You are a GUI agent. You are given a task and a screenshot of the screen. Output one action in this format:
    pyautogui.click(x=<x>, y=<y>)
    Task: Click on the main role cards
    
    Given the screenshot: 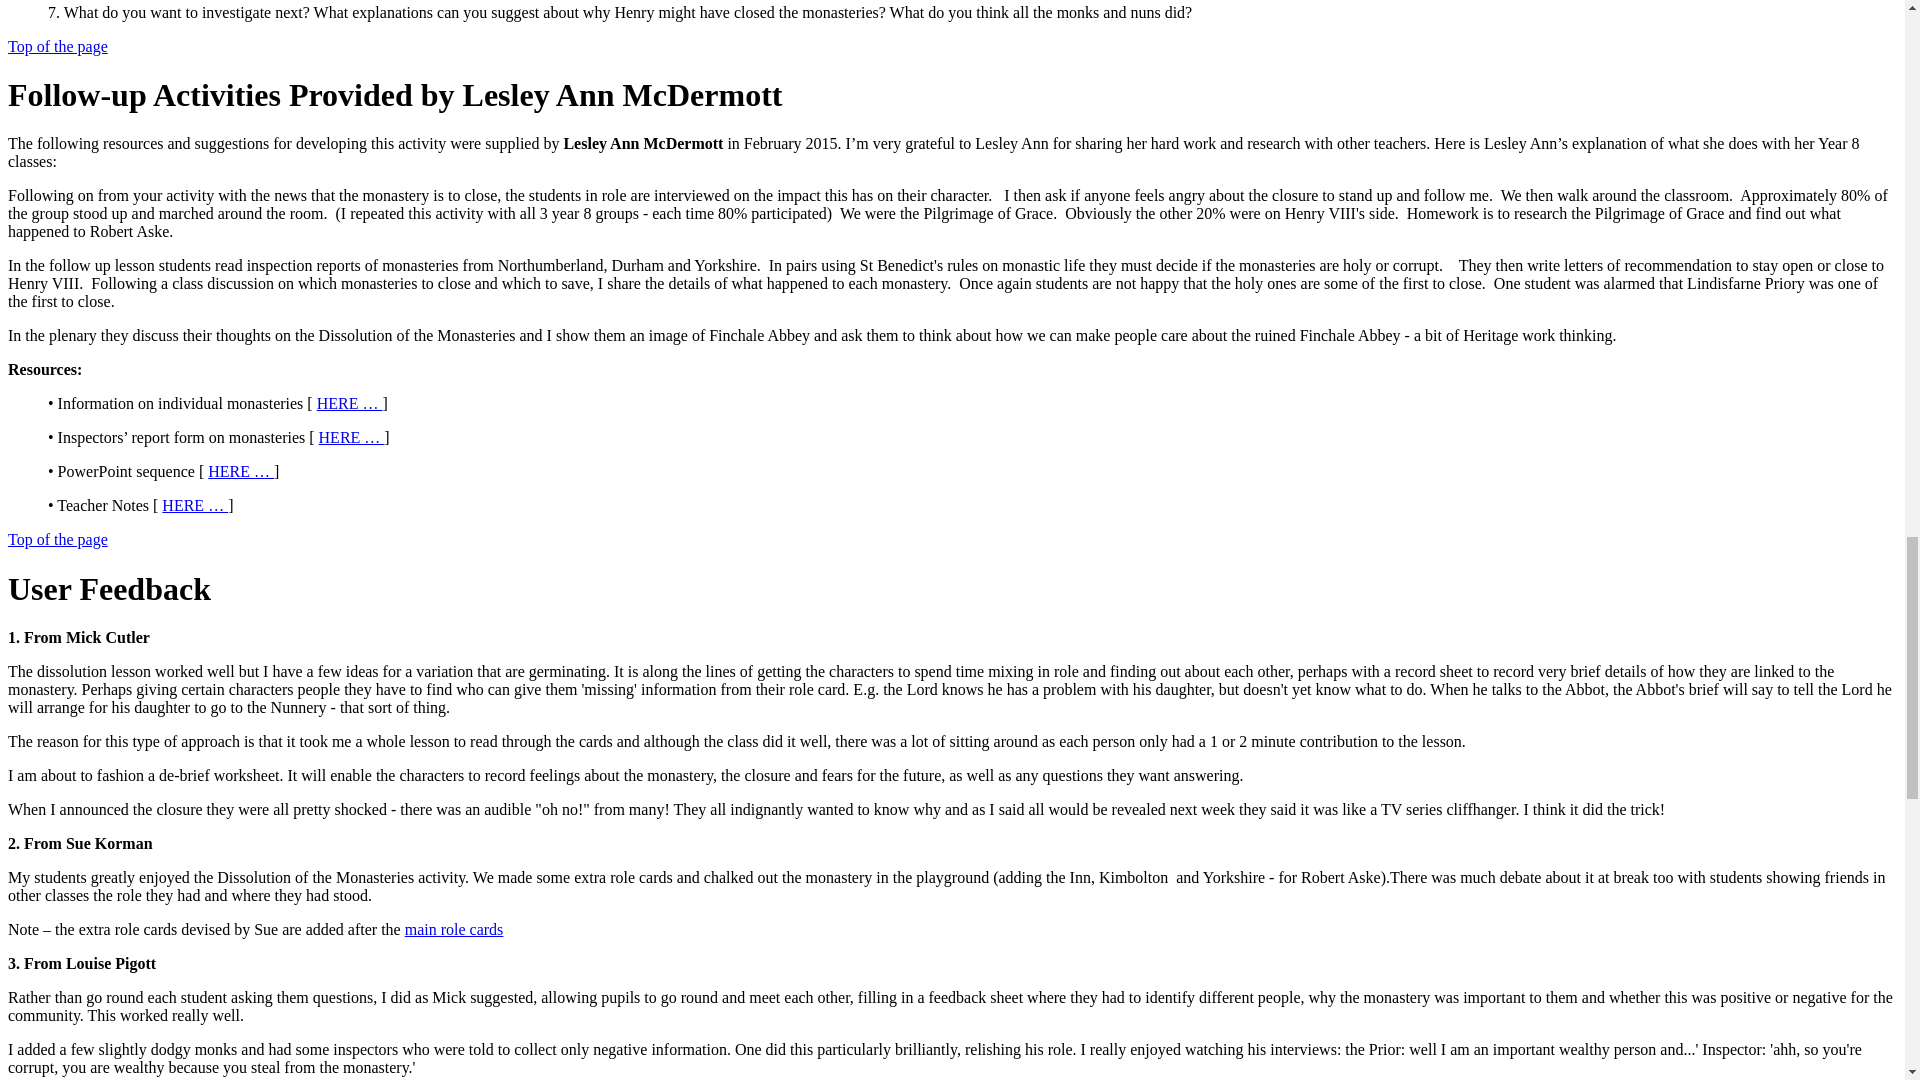 What is the action you would take?
    pyautogui.click(x=454, y=930)
    